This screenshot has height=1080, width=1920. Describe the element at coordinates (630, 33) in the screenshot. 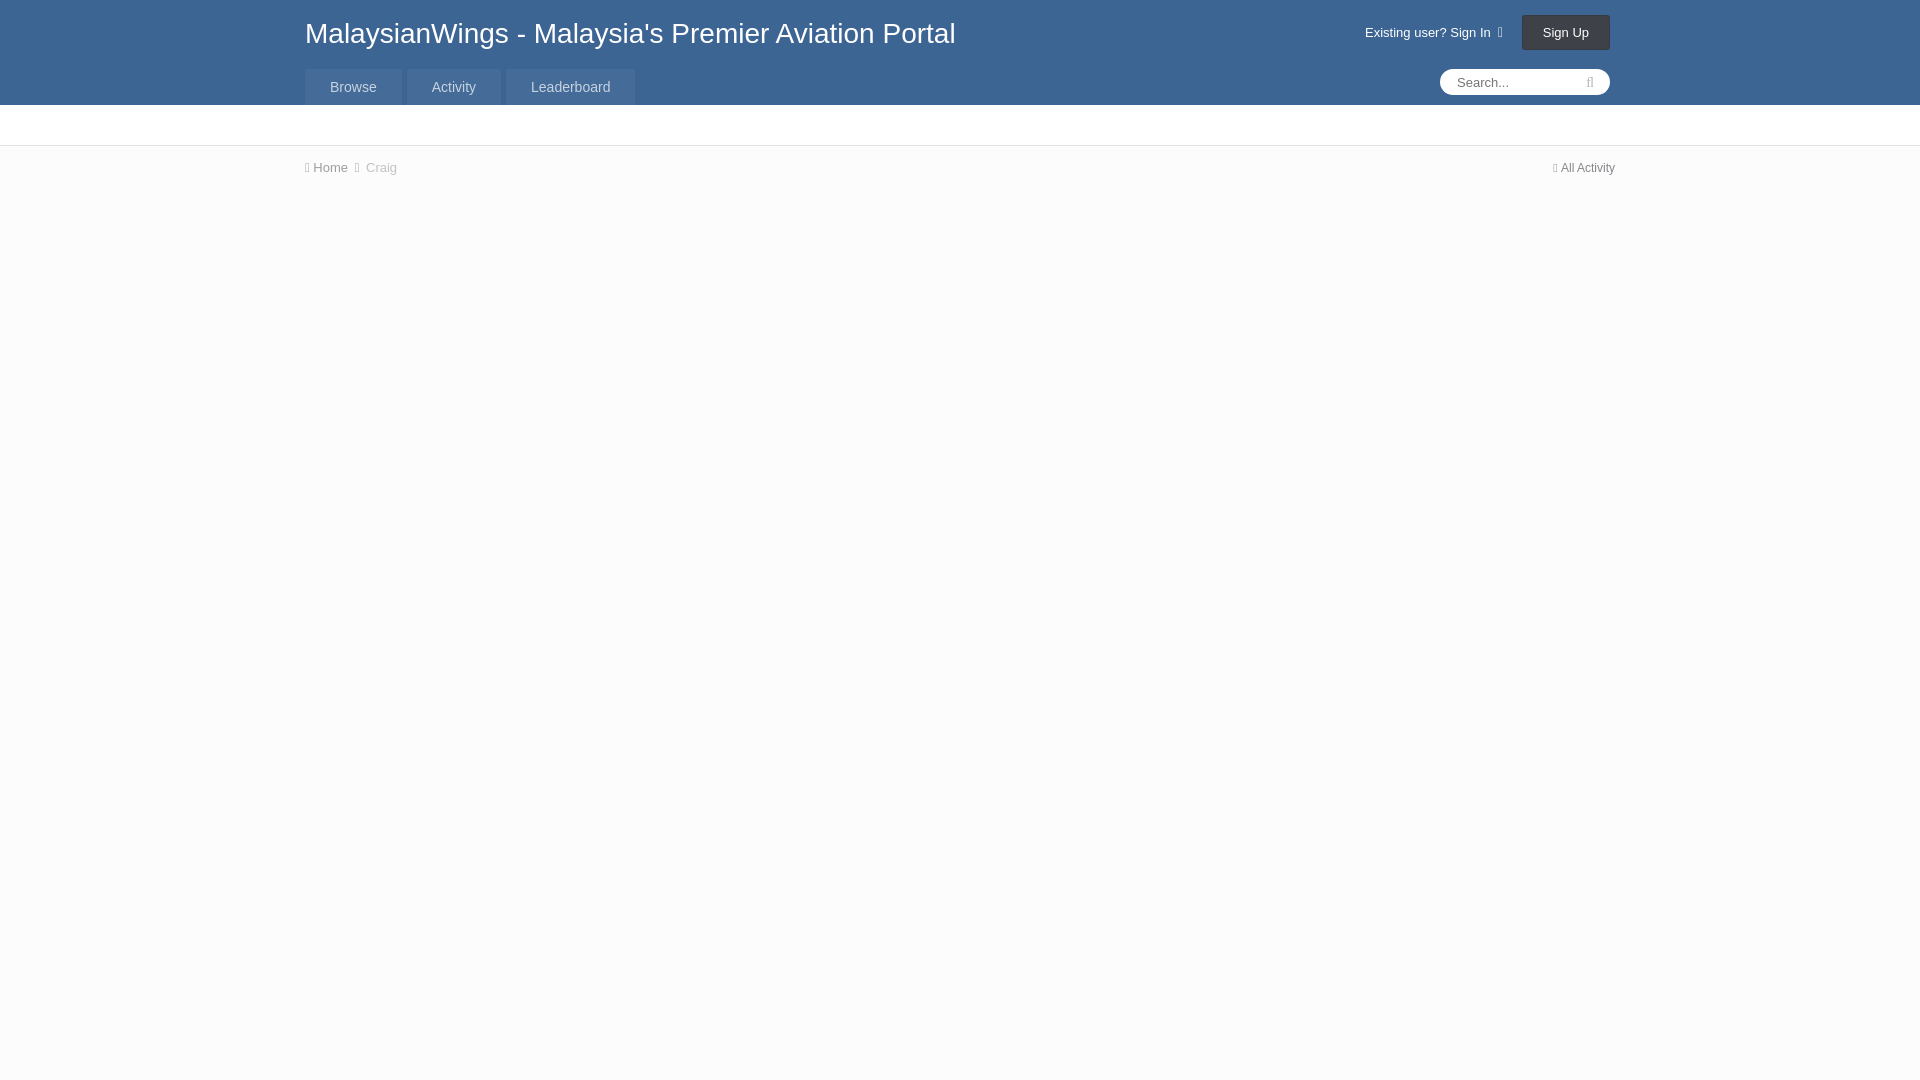

I see `MalaysianWings - Malaysia's Premier Aviation Portal` at that location.